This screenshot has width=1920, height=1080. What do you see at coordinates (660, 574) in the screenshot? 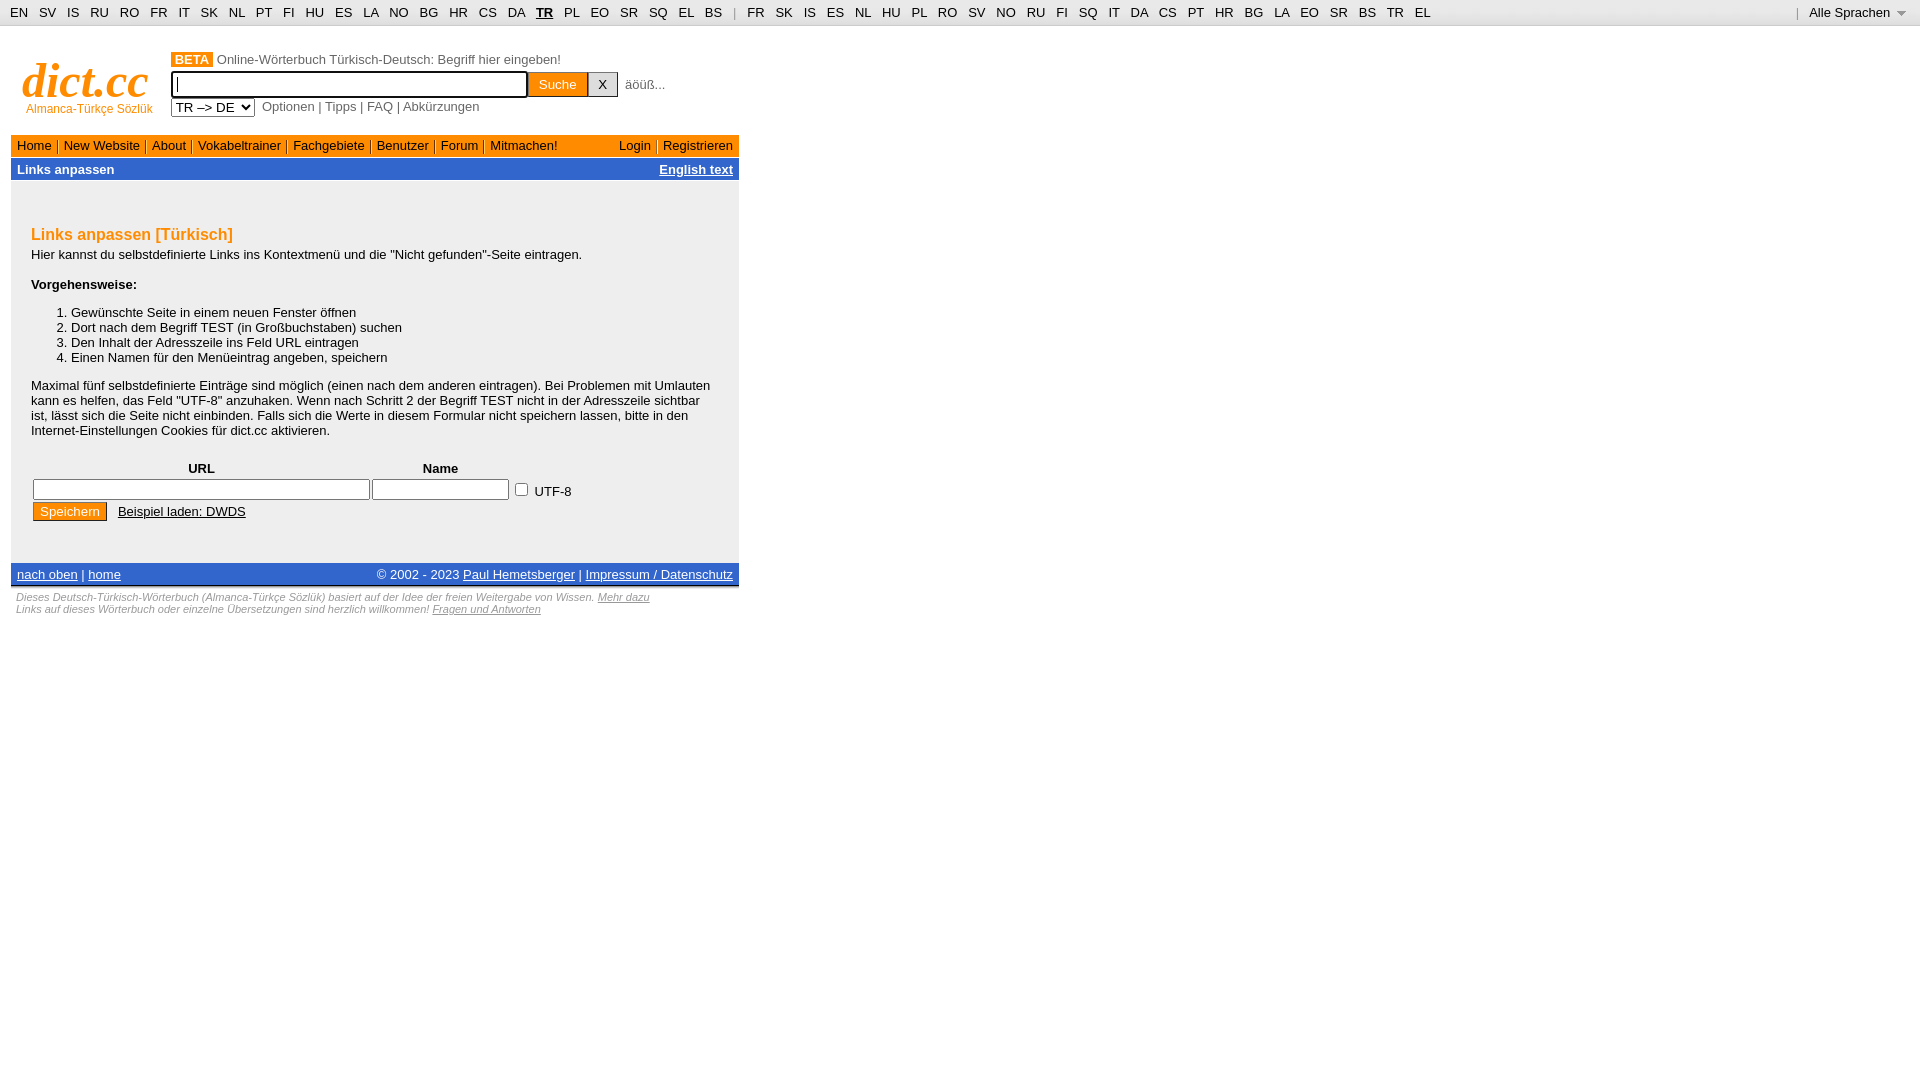
I see `Impressum / Datenschutz` at bounding box center [660, 574].